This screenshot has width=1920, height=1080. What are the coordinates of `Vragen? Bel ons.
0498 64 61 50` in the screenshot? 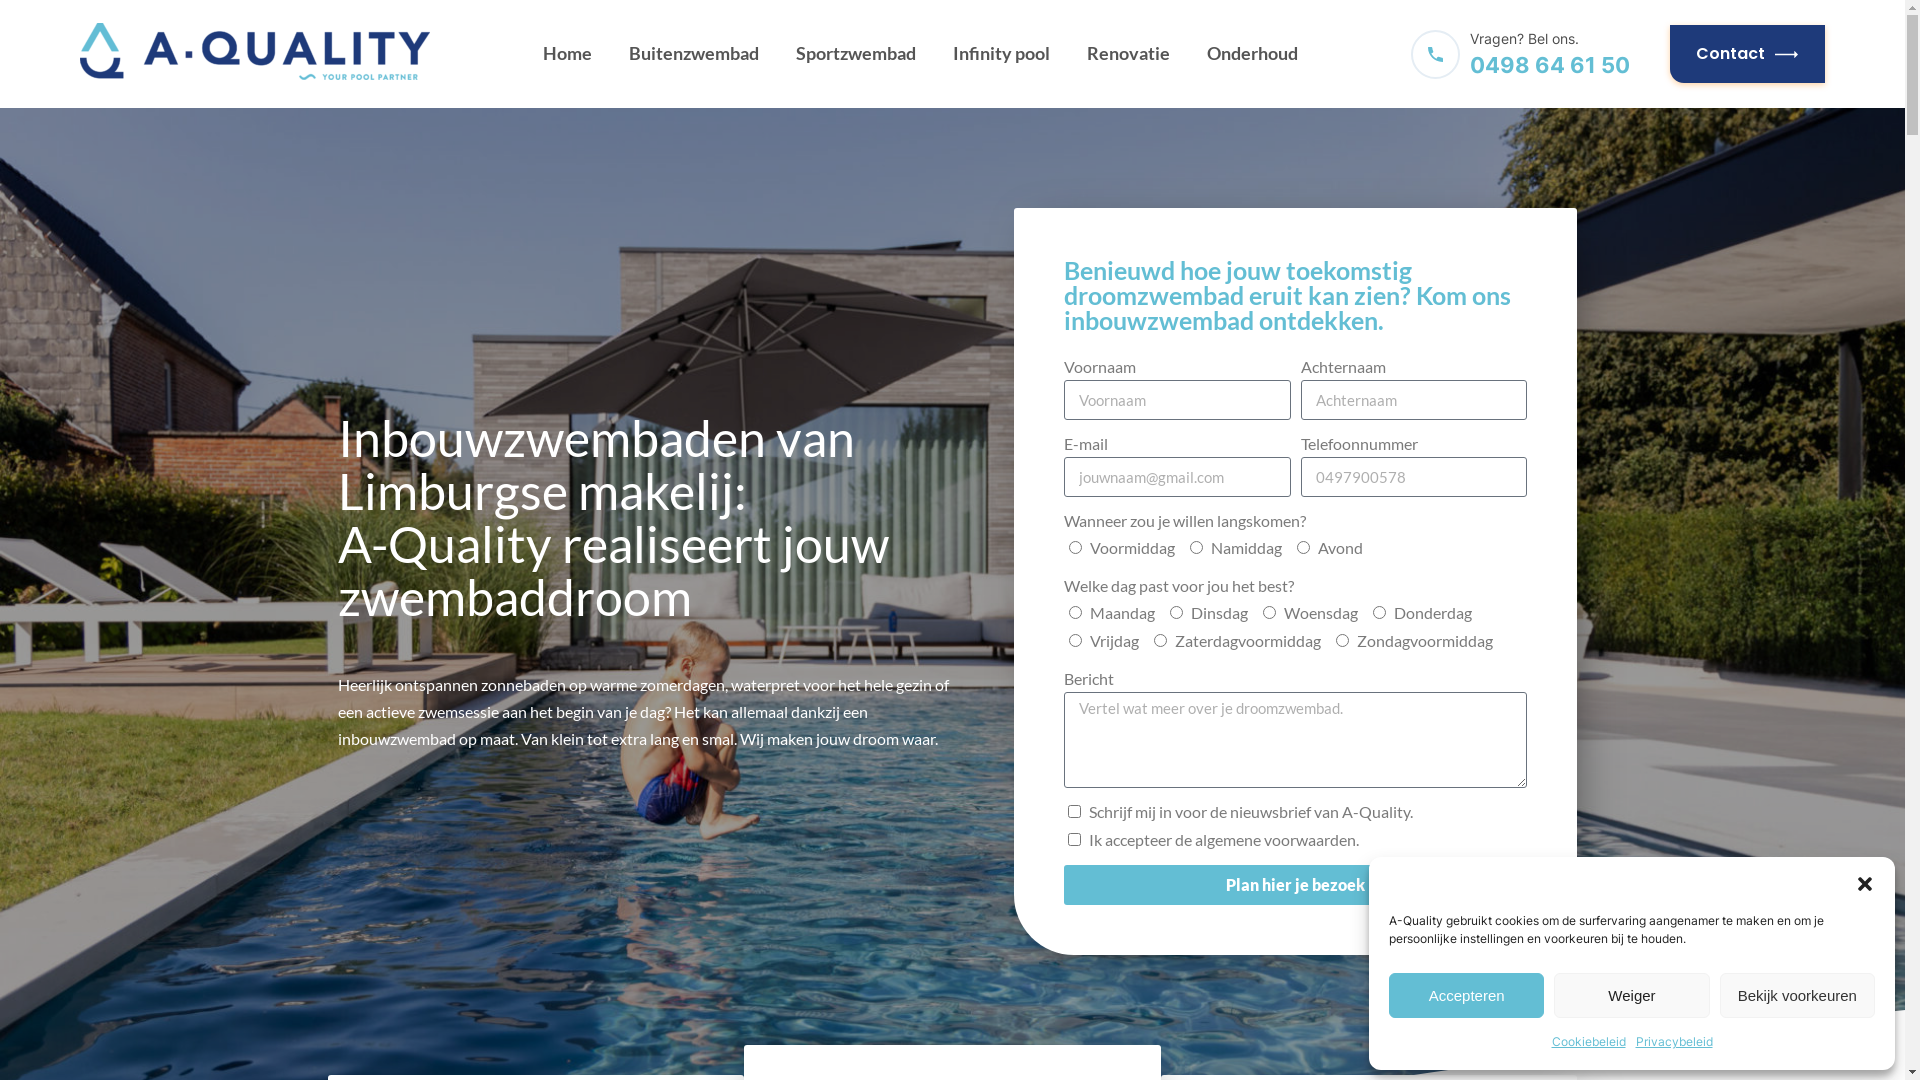 It's located at (1522, 54).